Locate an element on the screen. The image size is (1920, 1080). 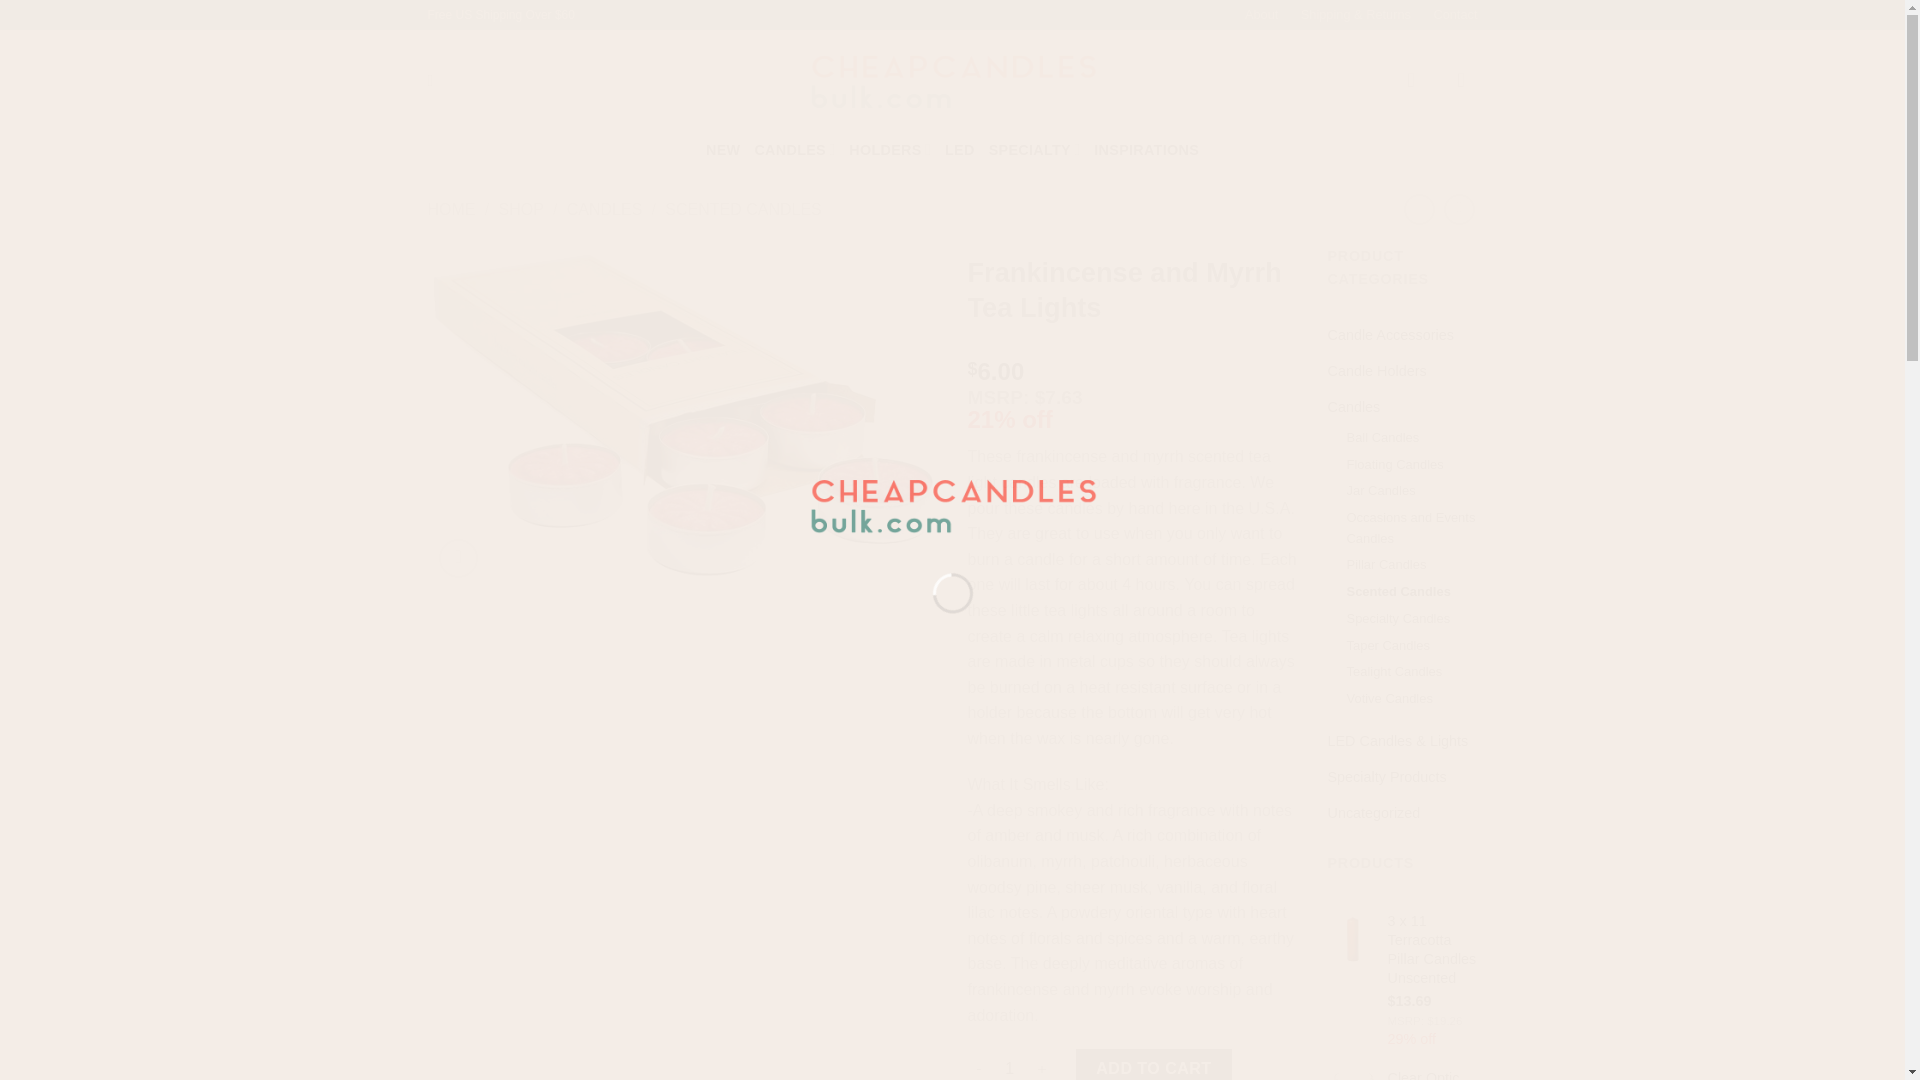
INSPIRATIONS is located at coordinates (1146, 150).